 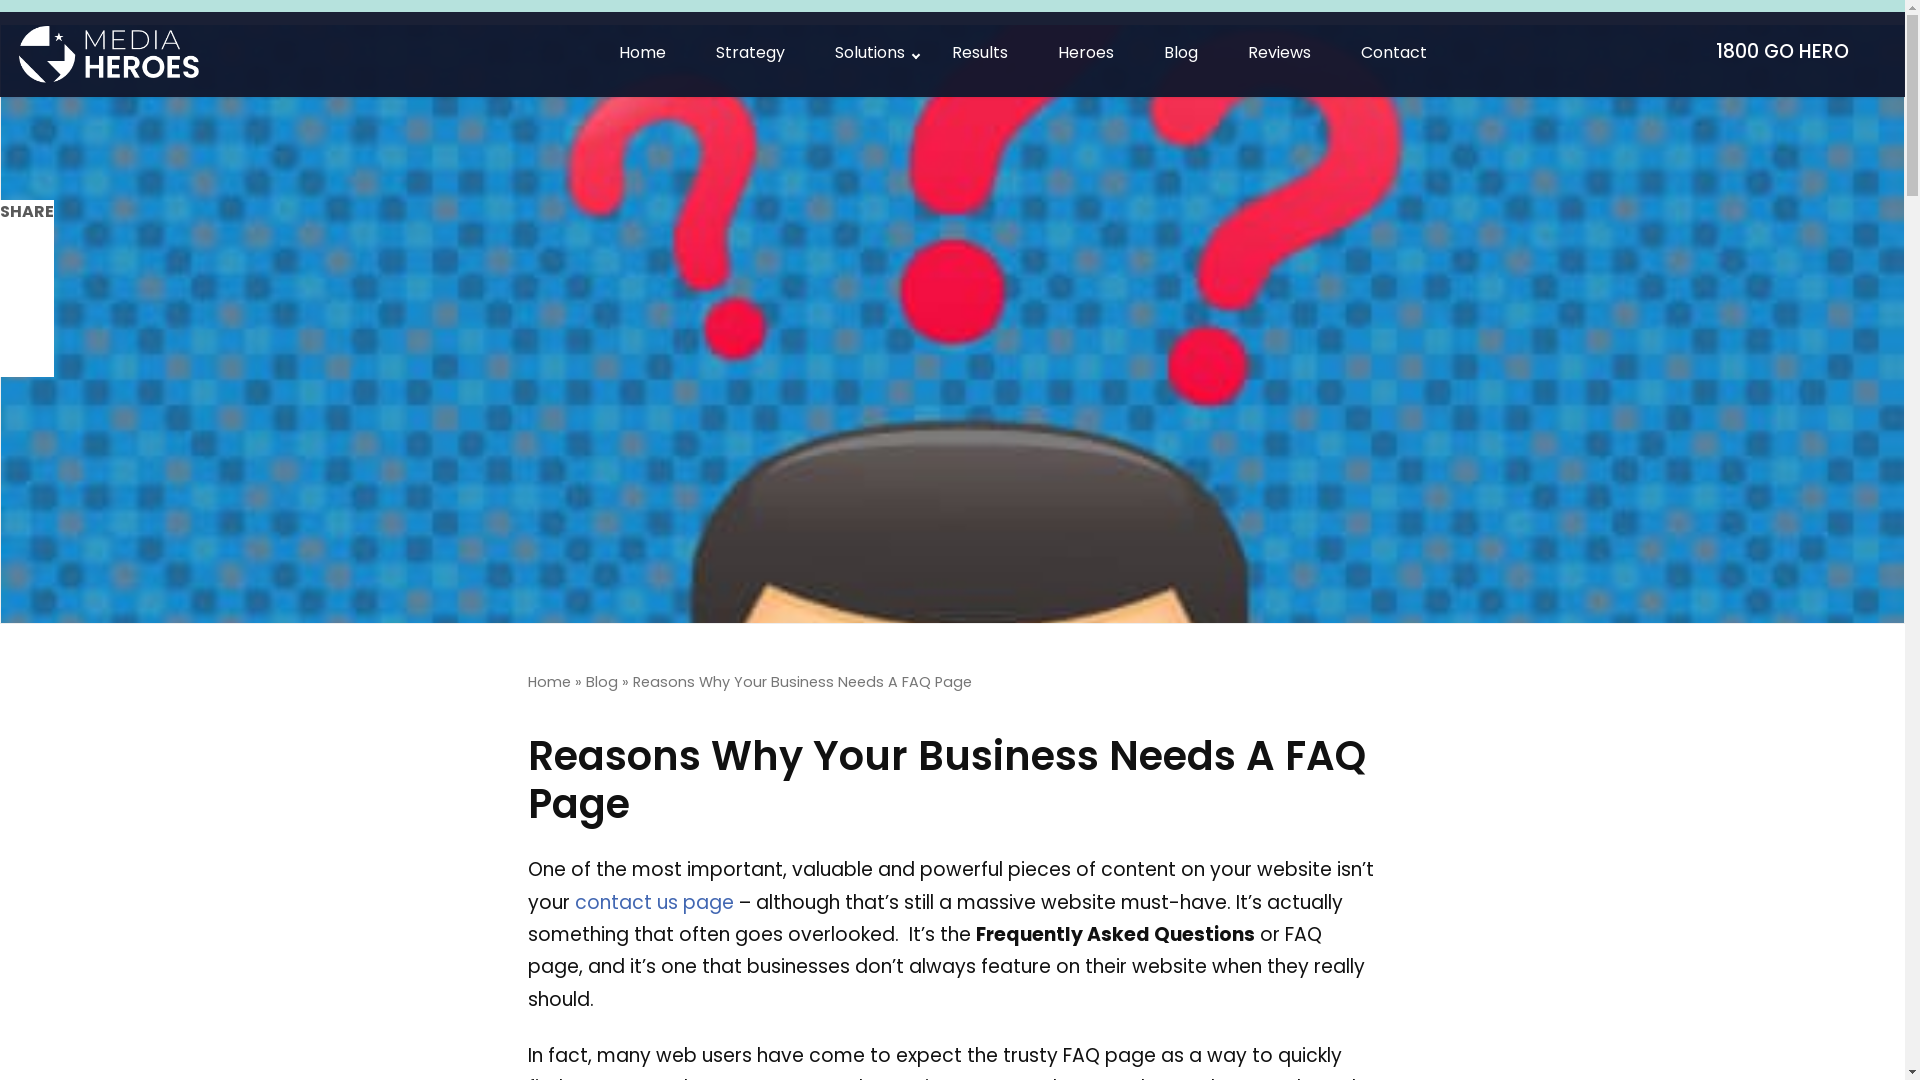 What do you see at coordinates (1280, 54) in the screenshot?
I see `Reviews` at bounding box center [1280, 54].